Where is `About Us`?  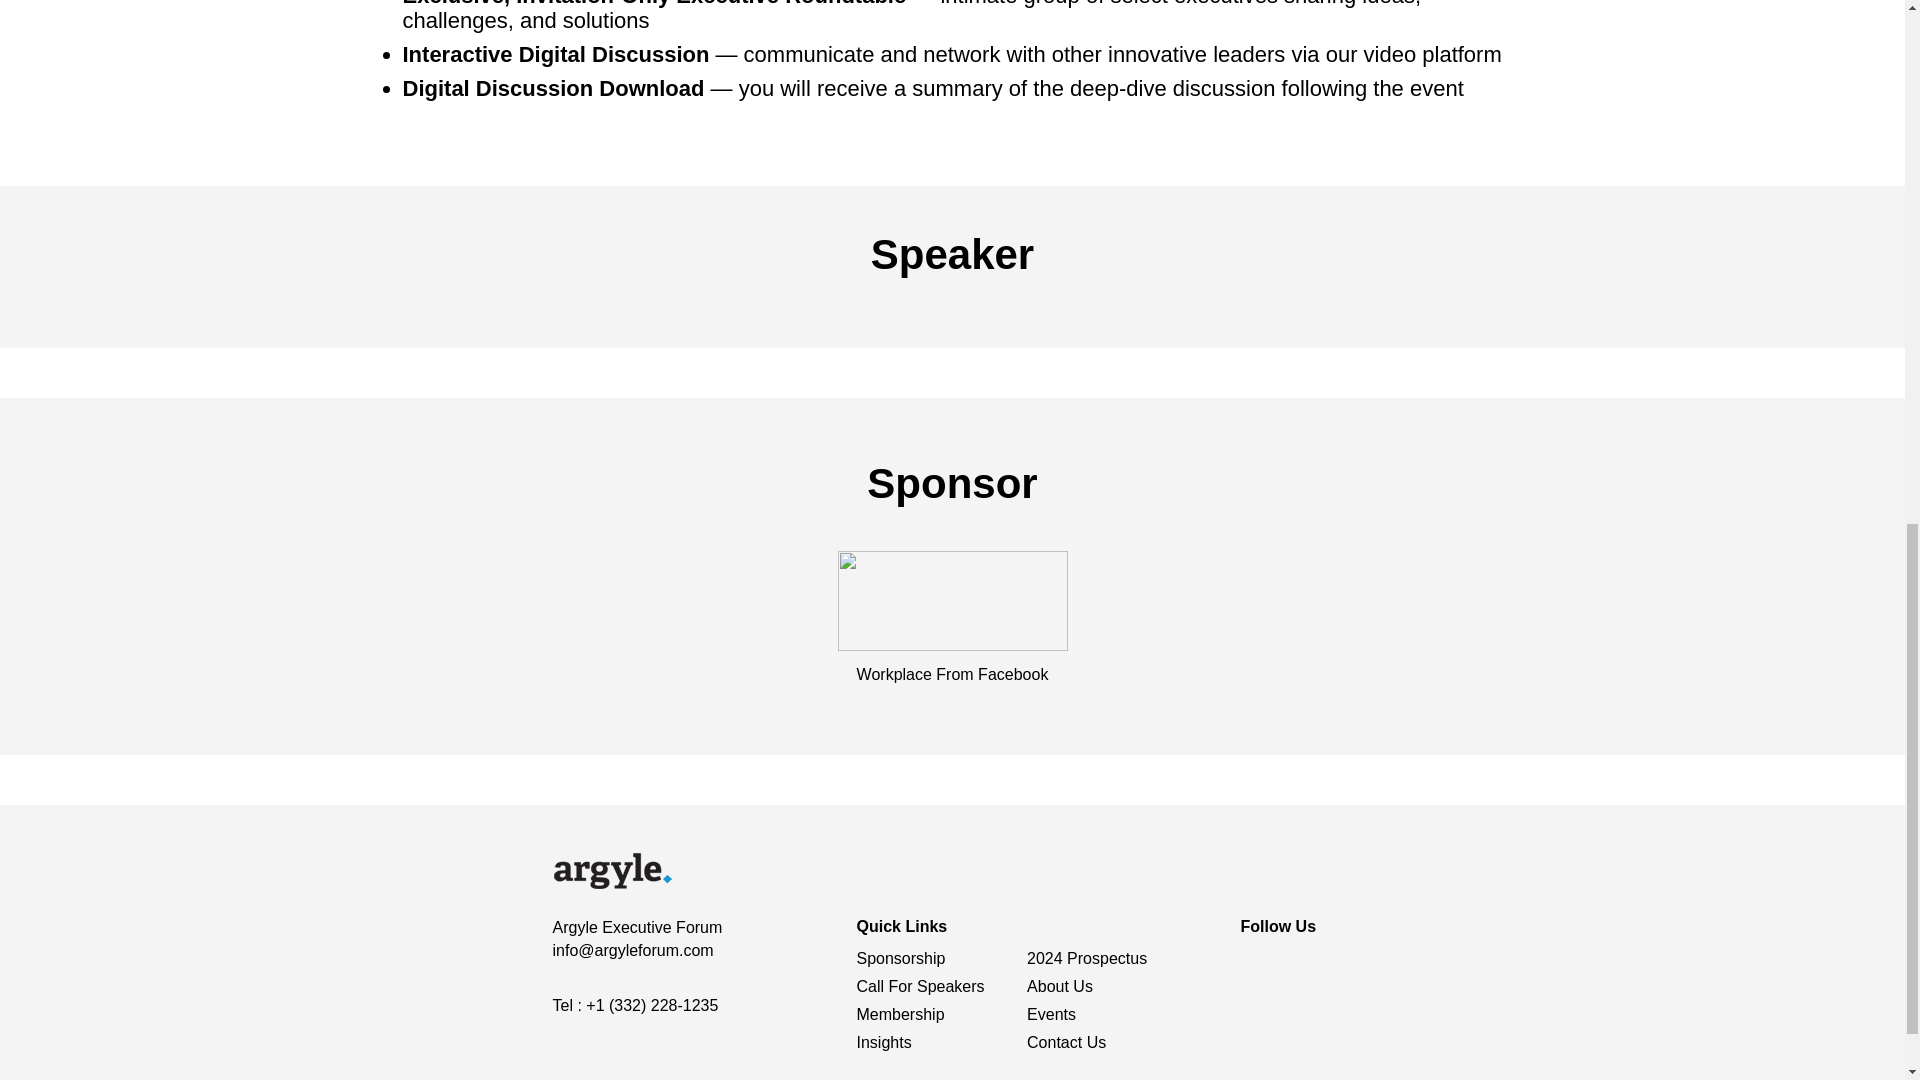 About Us is located at coordinates (1060, 986).